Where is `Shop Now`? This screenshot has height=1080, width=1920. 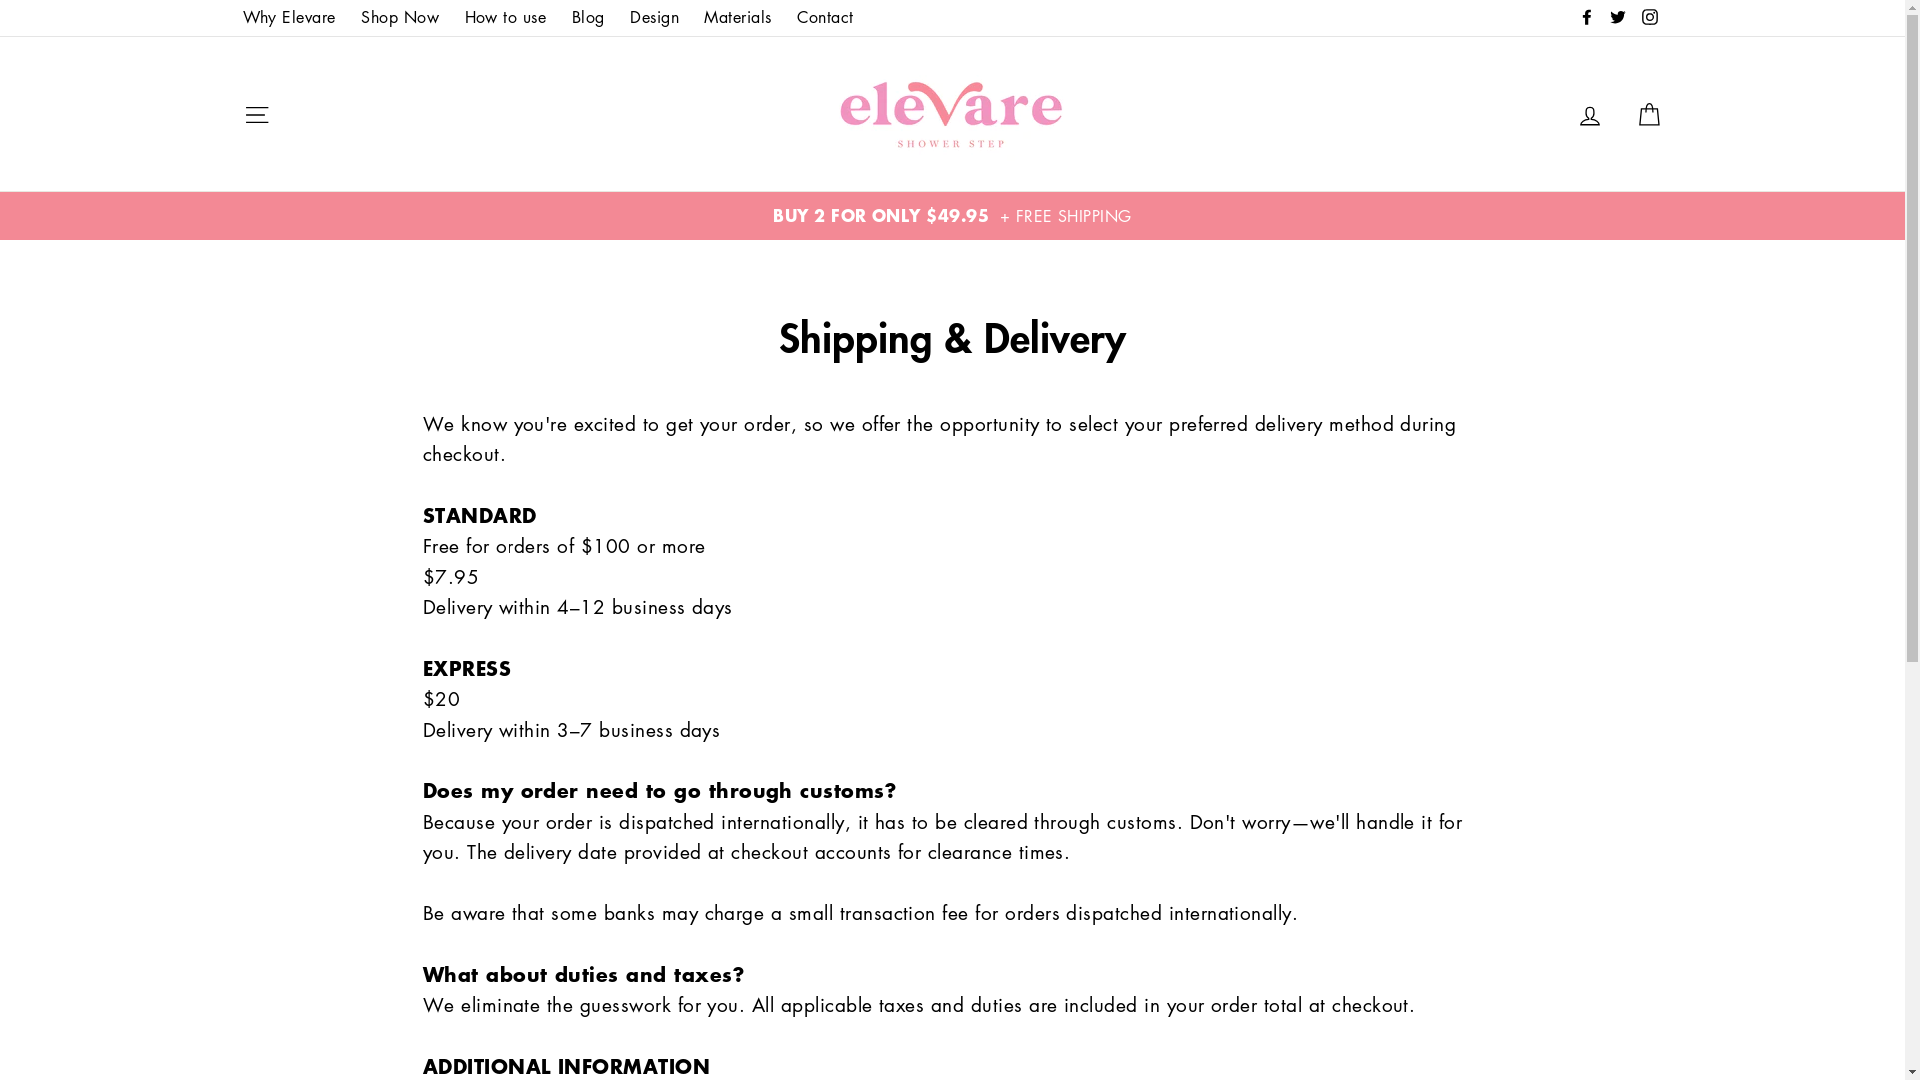
Shop Now is located at coordinates (400, 18).